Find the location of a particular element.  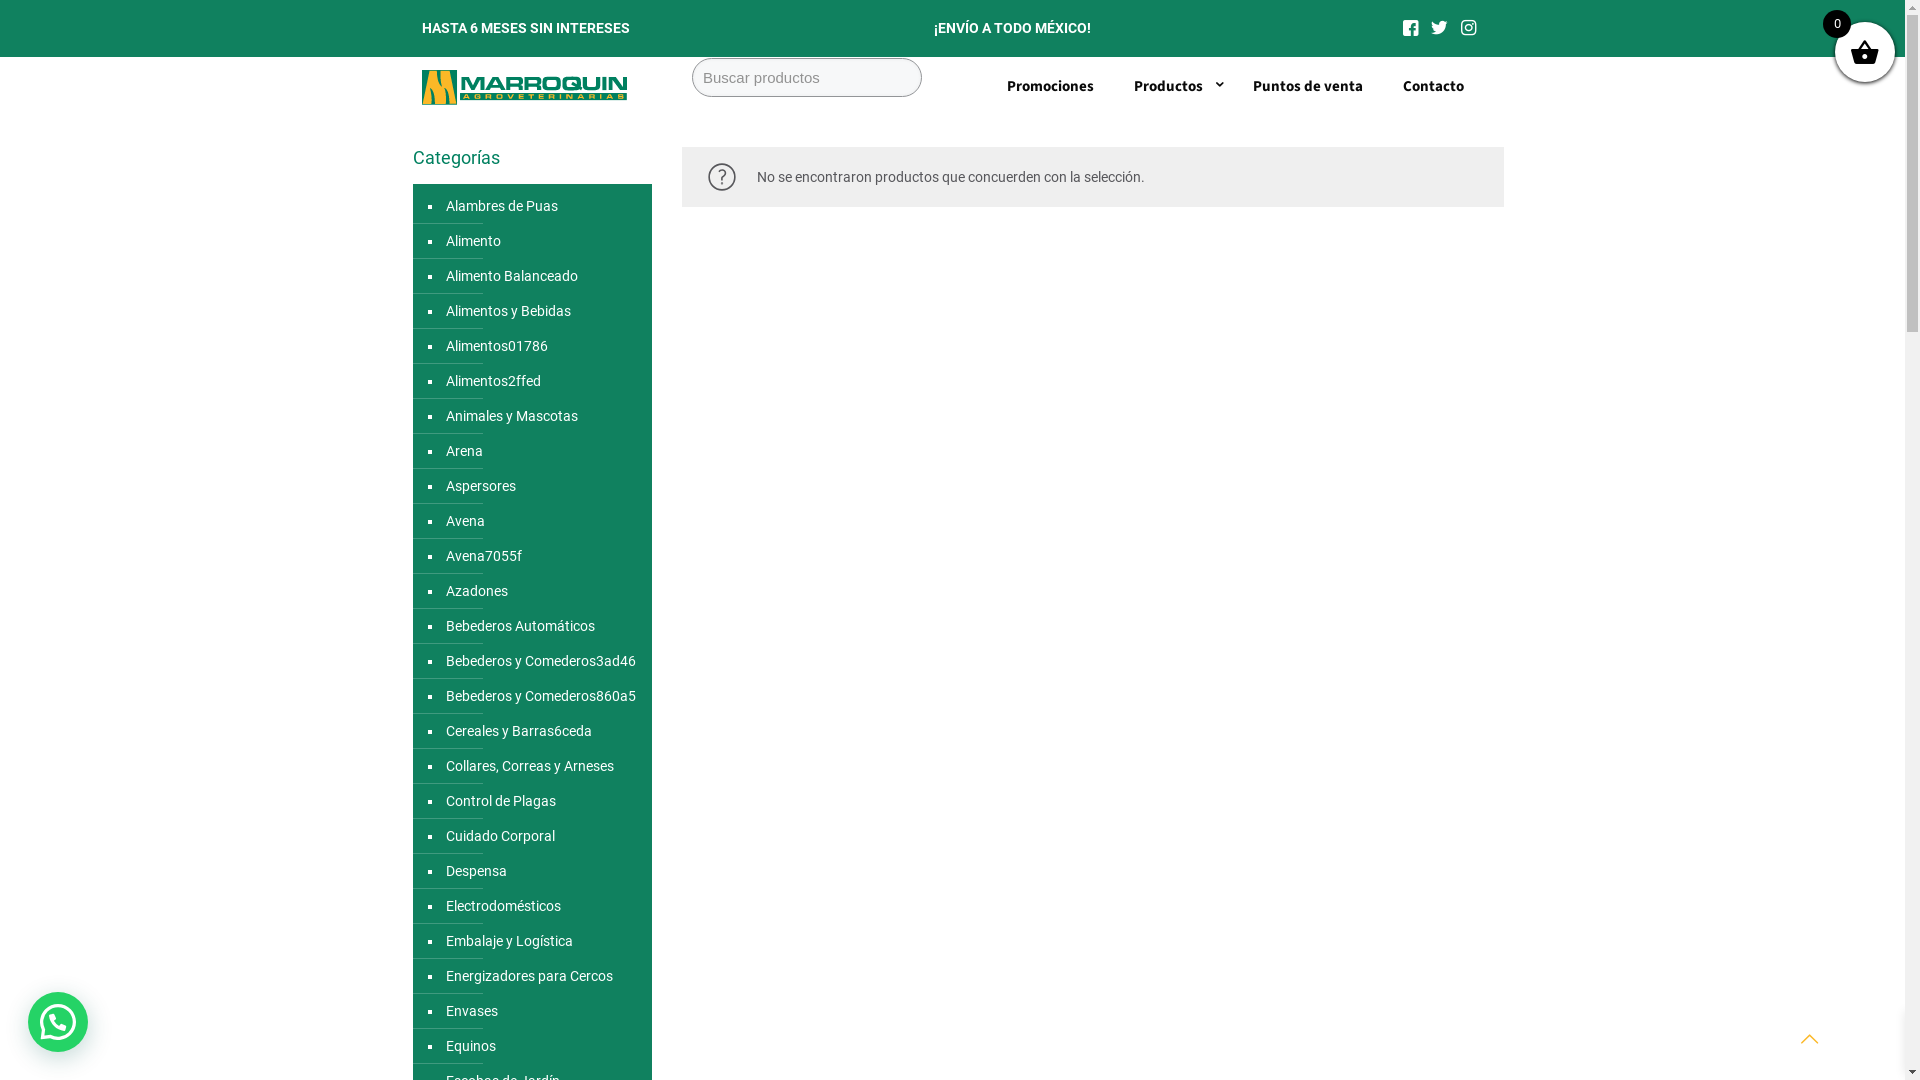

Alimento Balanceado is located at coordinates (542, 276).